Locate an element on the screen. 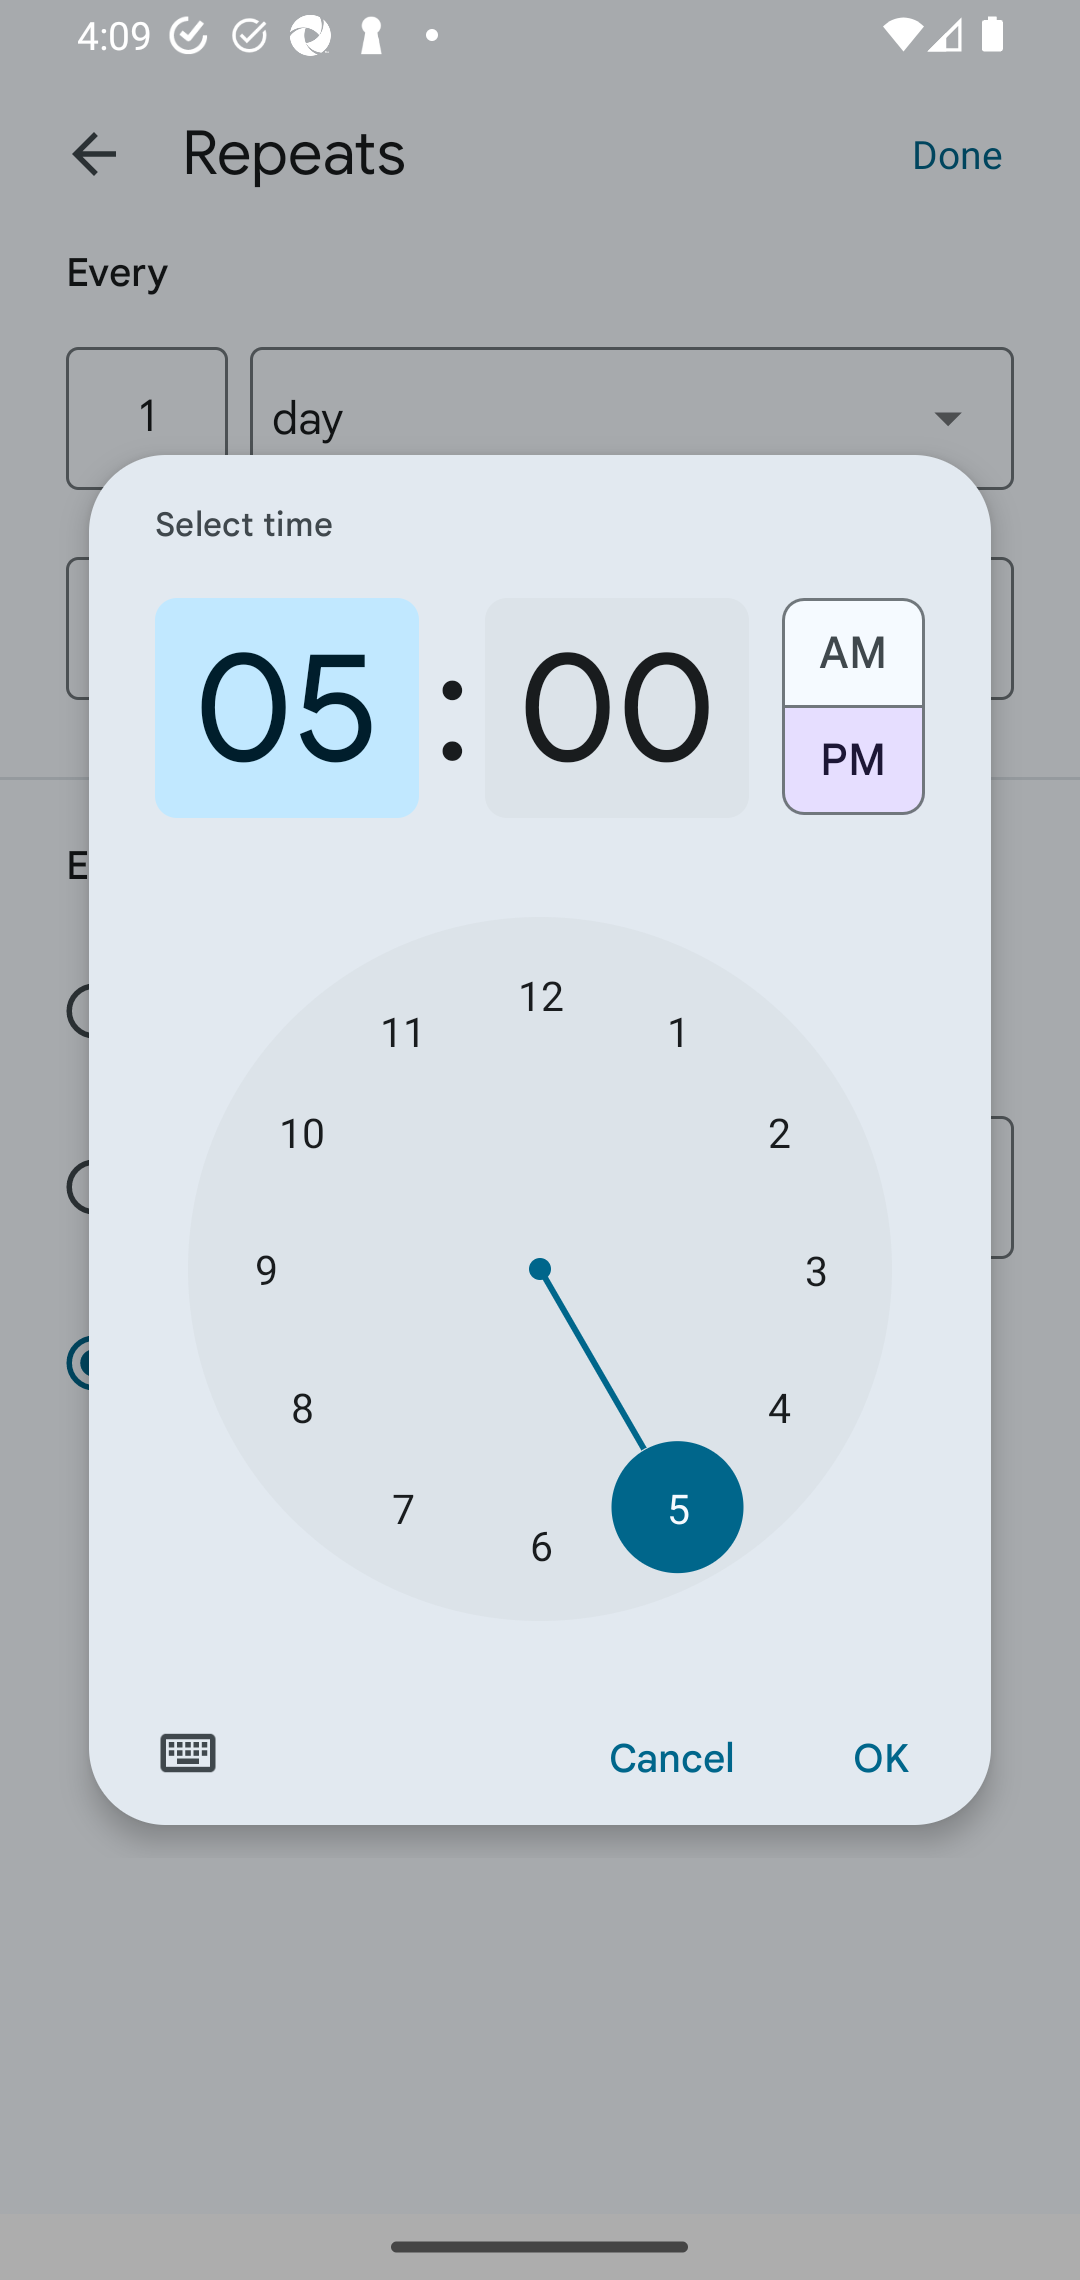 The image size is (1080, 2280). 3 3 o'clock is located at coordinates (816, 1270).